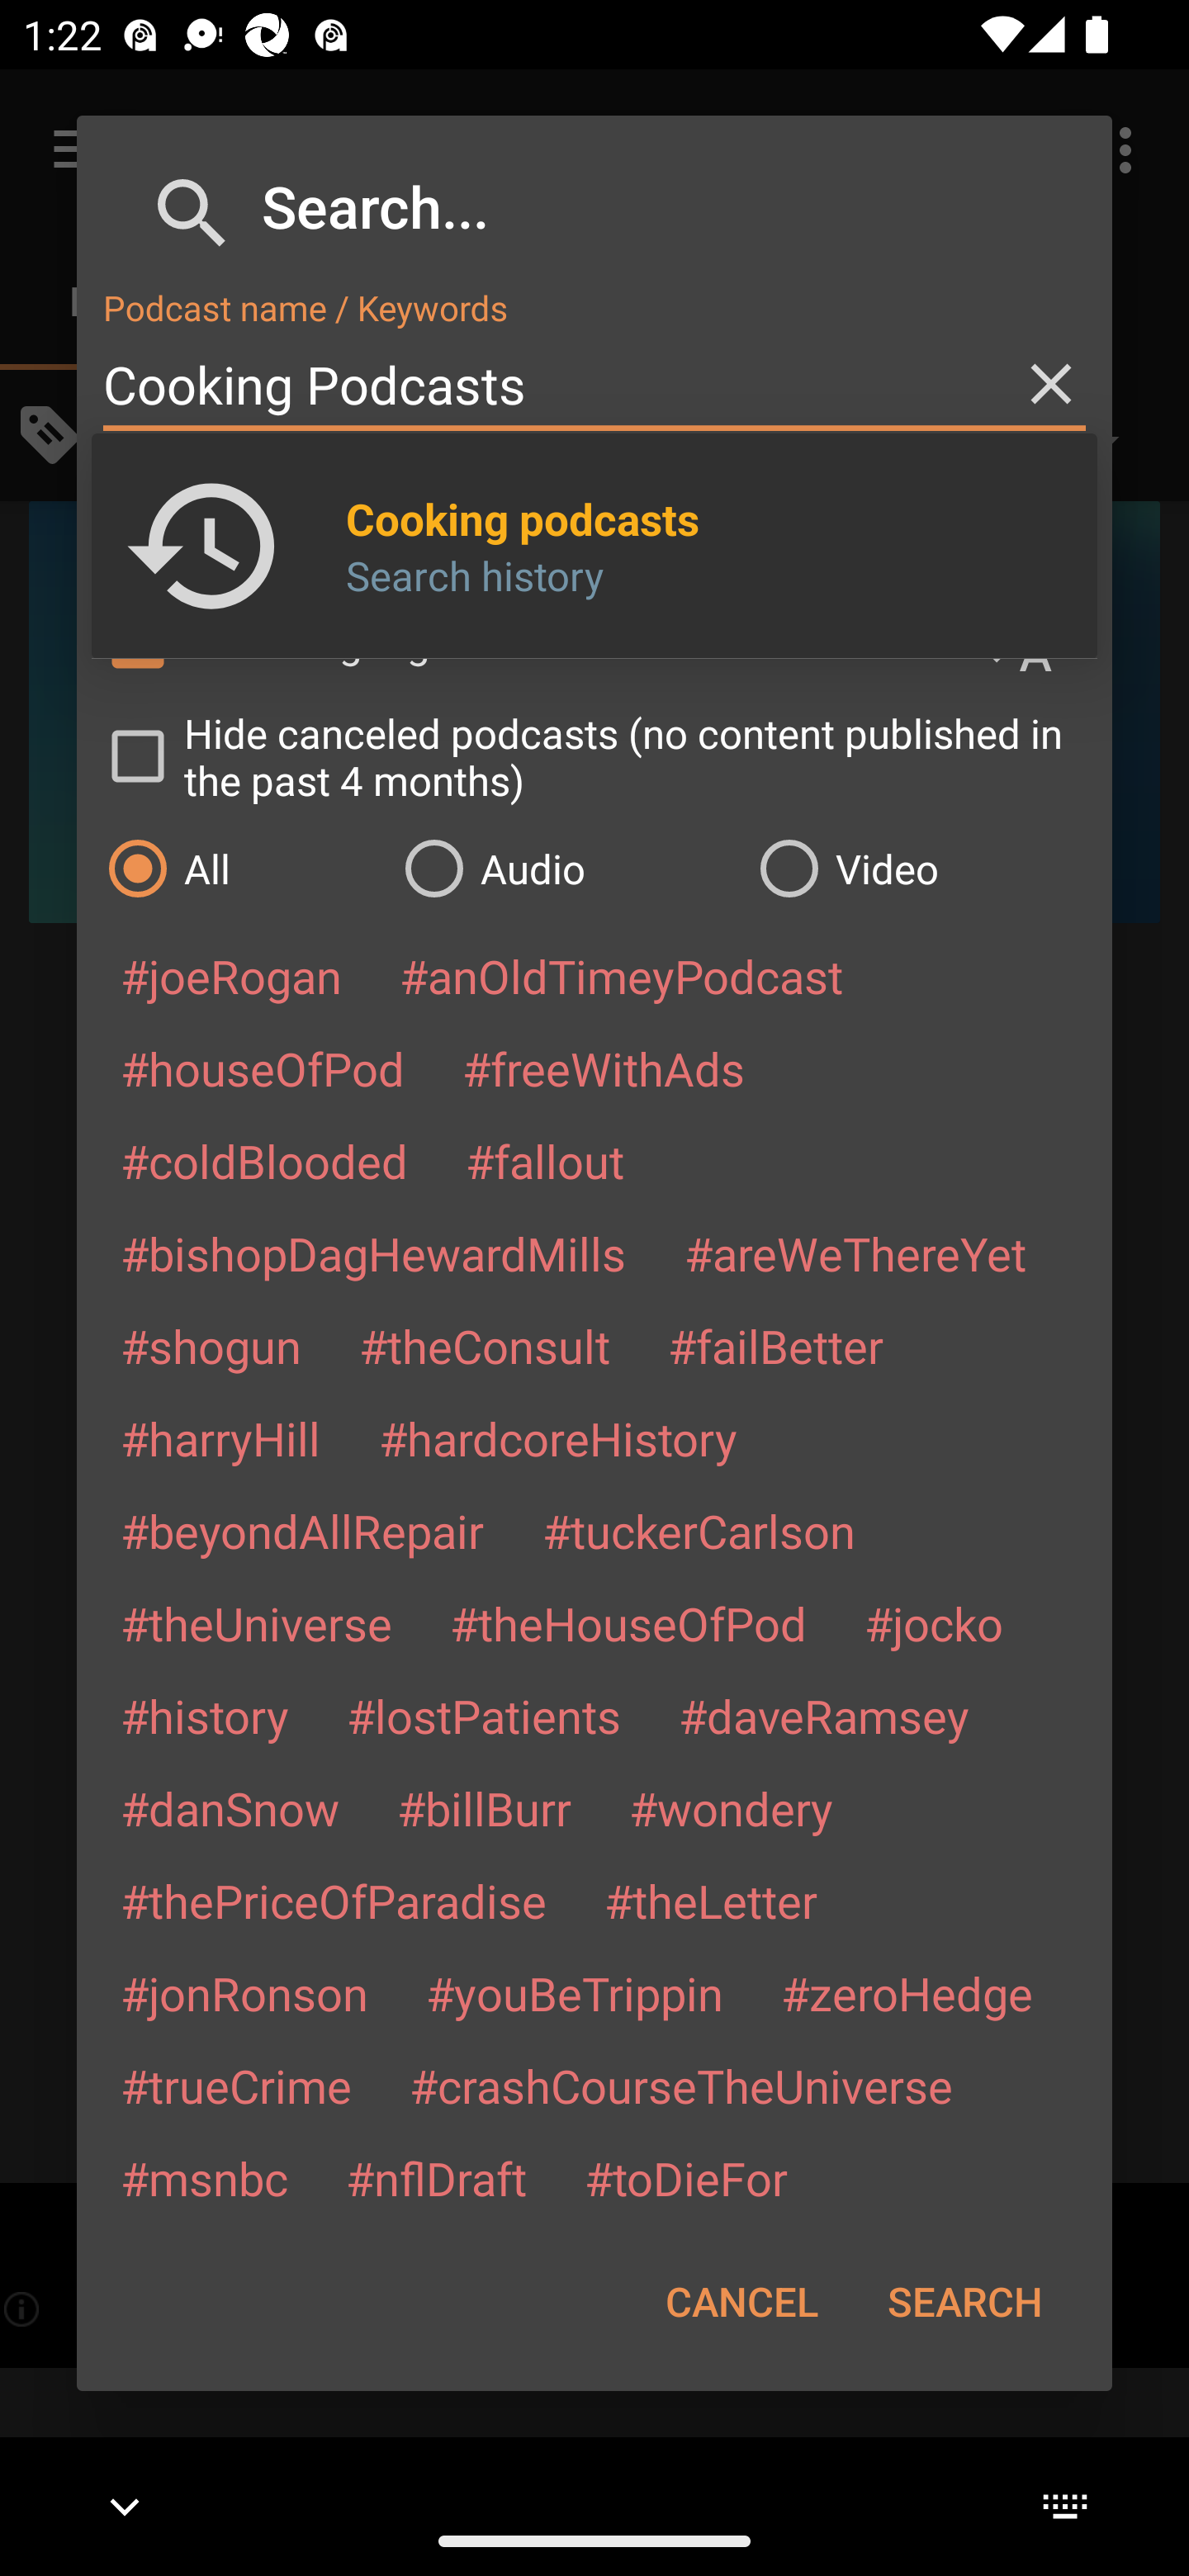 The width and height of the screenshot is (1189, 2576). I want to click on All, so click(239, 868).